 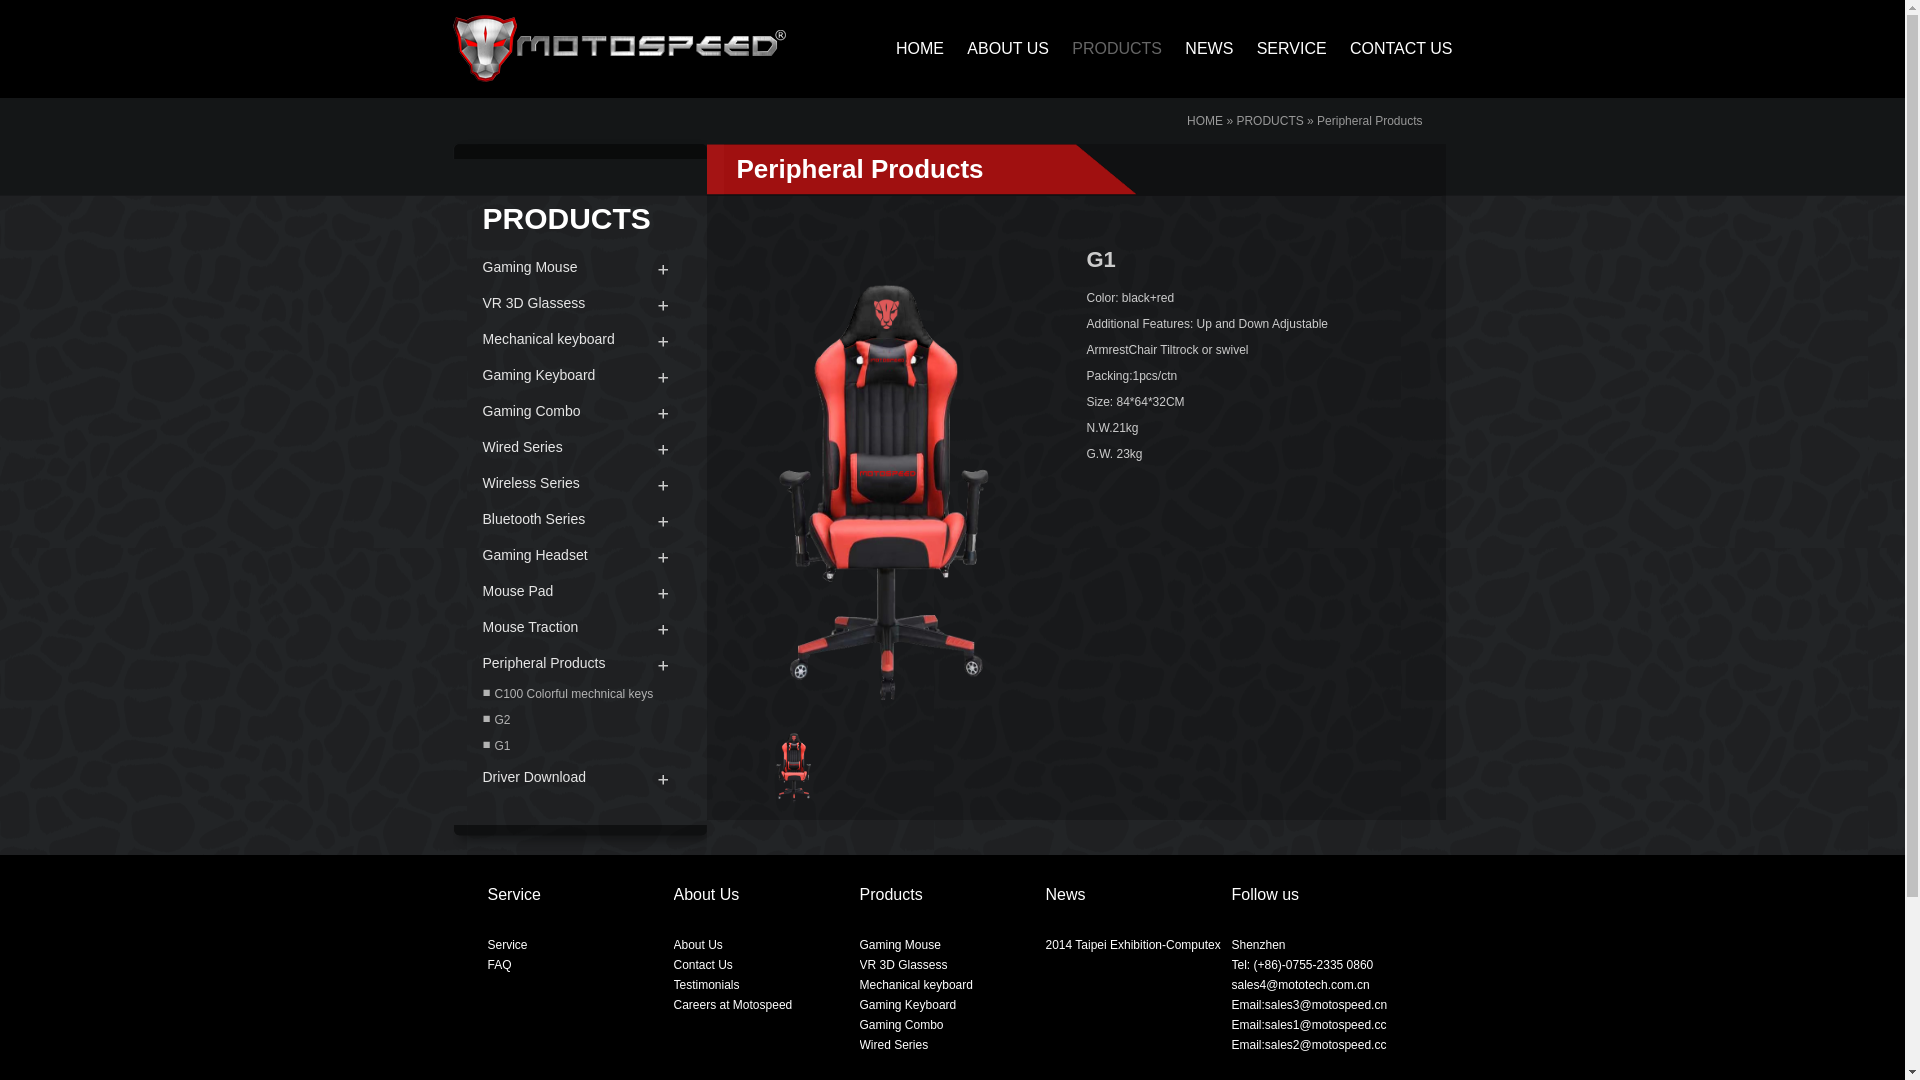 What do you see at coordinates (1205, 121) in the screenshot?
I see `HOME` at bounding box center [1205, 121].